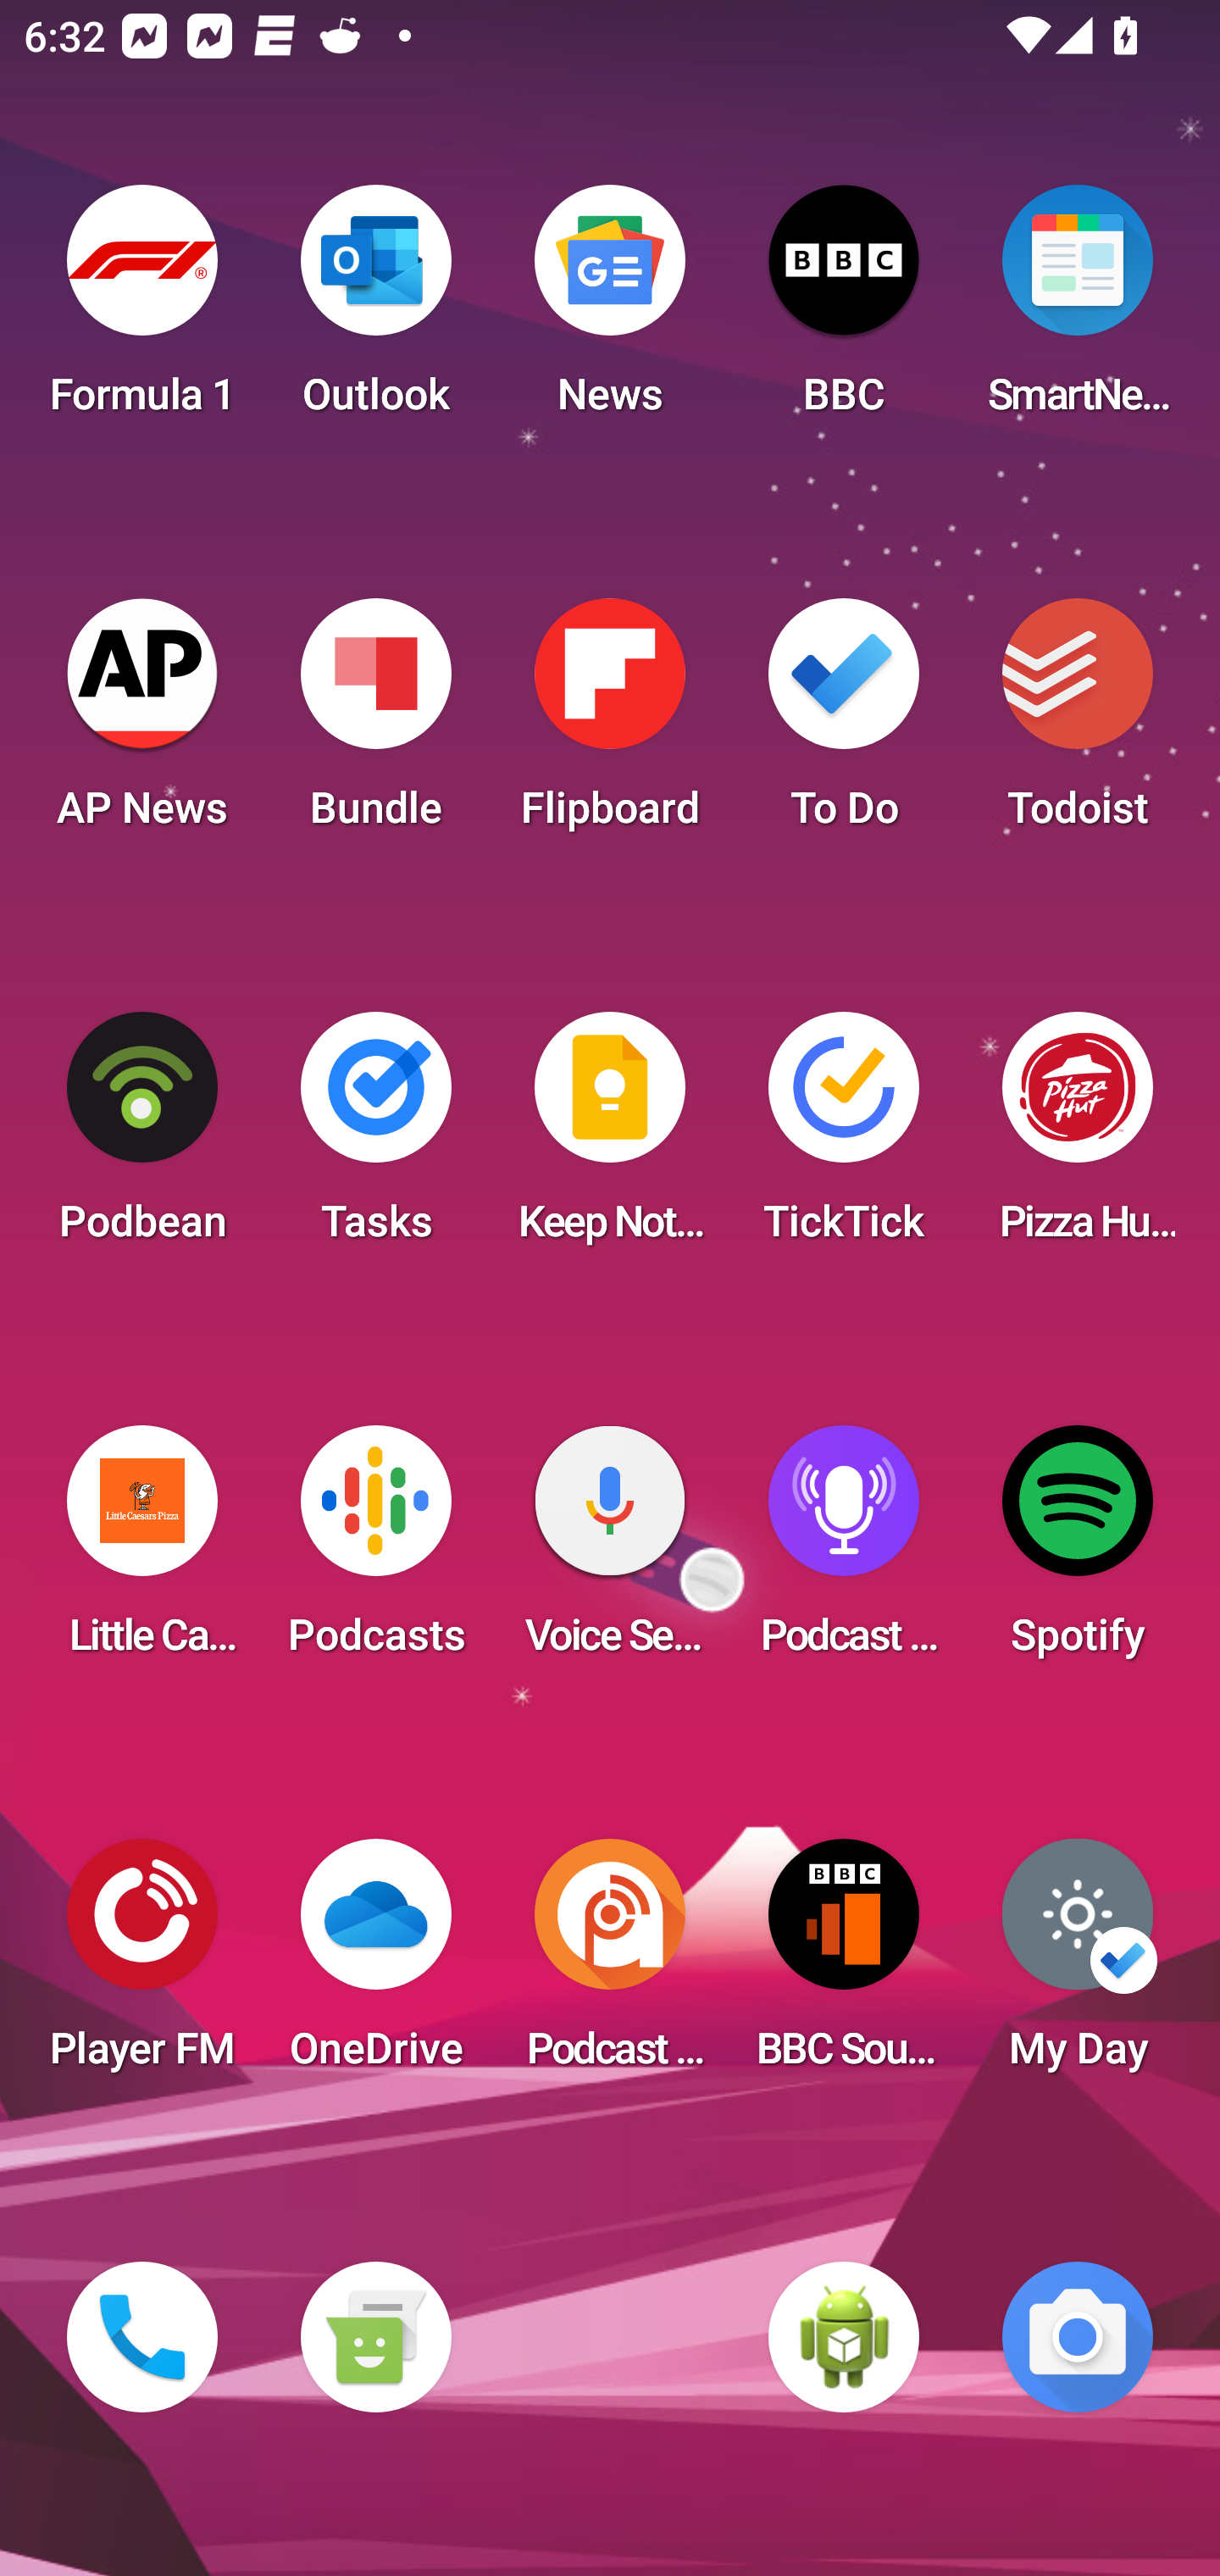 Image resolution: width=1220 pixels, height=2576 pixels. I want to click on Flipboard, so click(610, 724).